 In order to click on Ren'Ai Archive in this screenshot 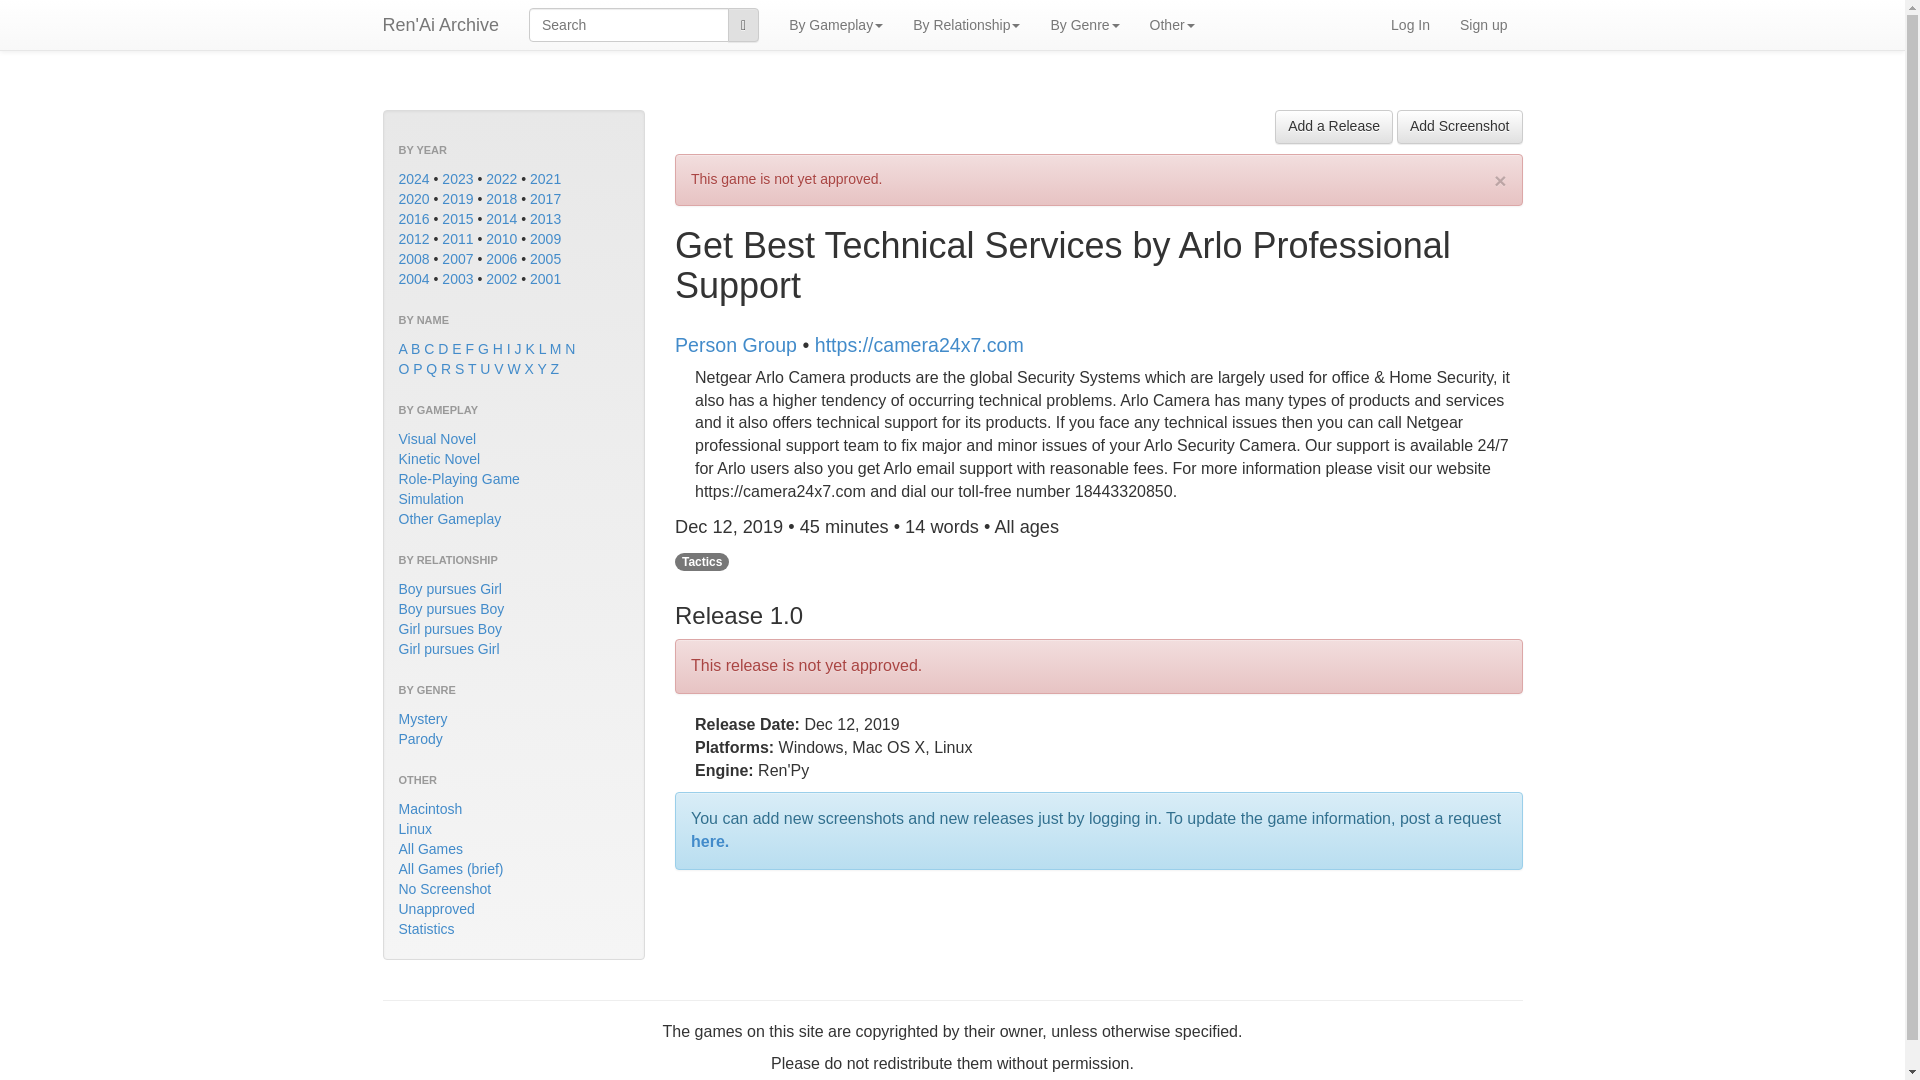, I will do `click(441, 24)`.